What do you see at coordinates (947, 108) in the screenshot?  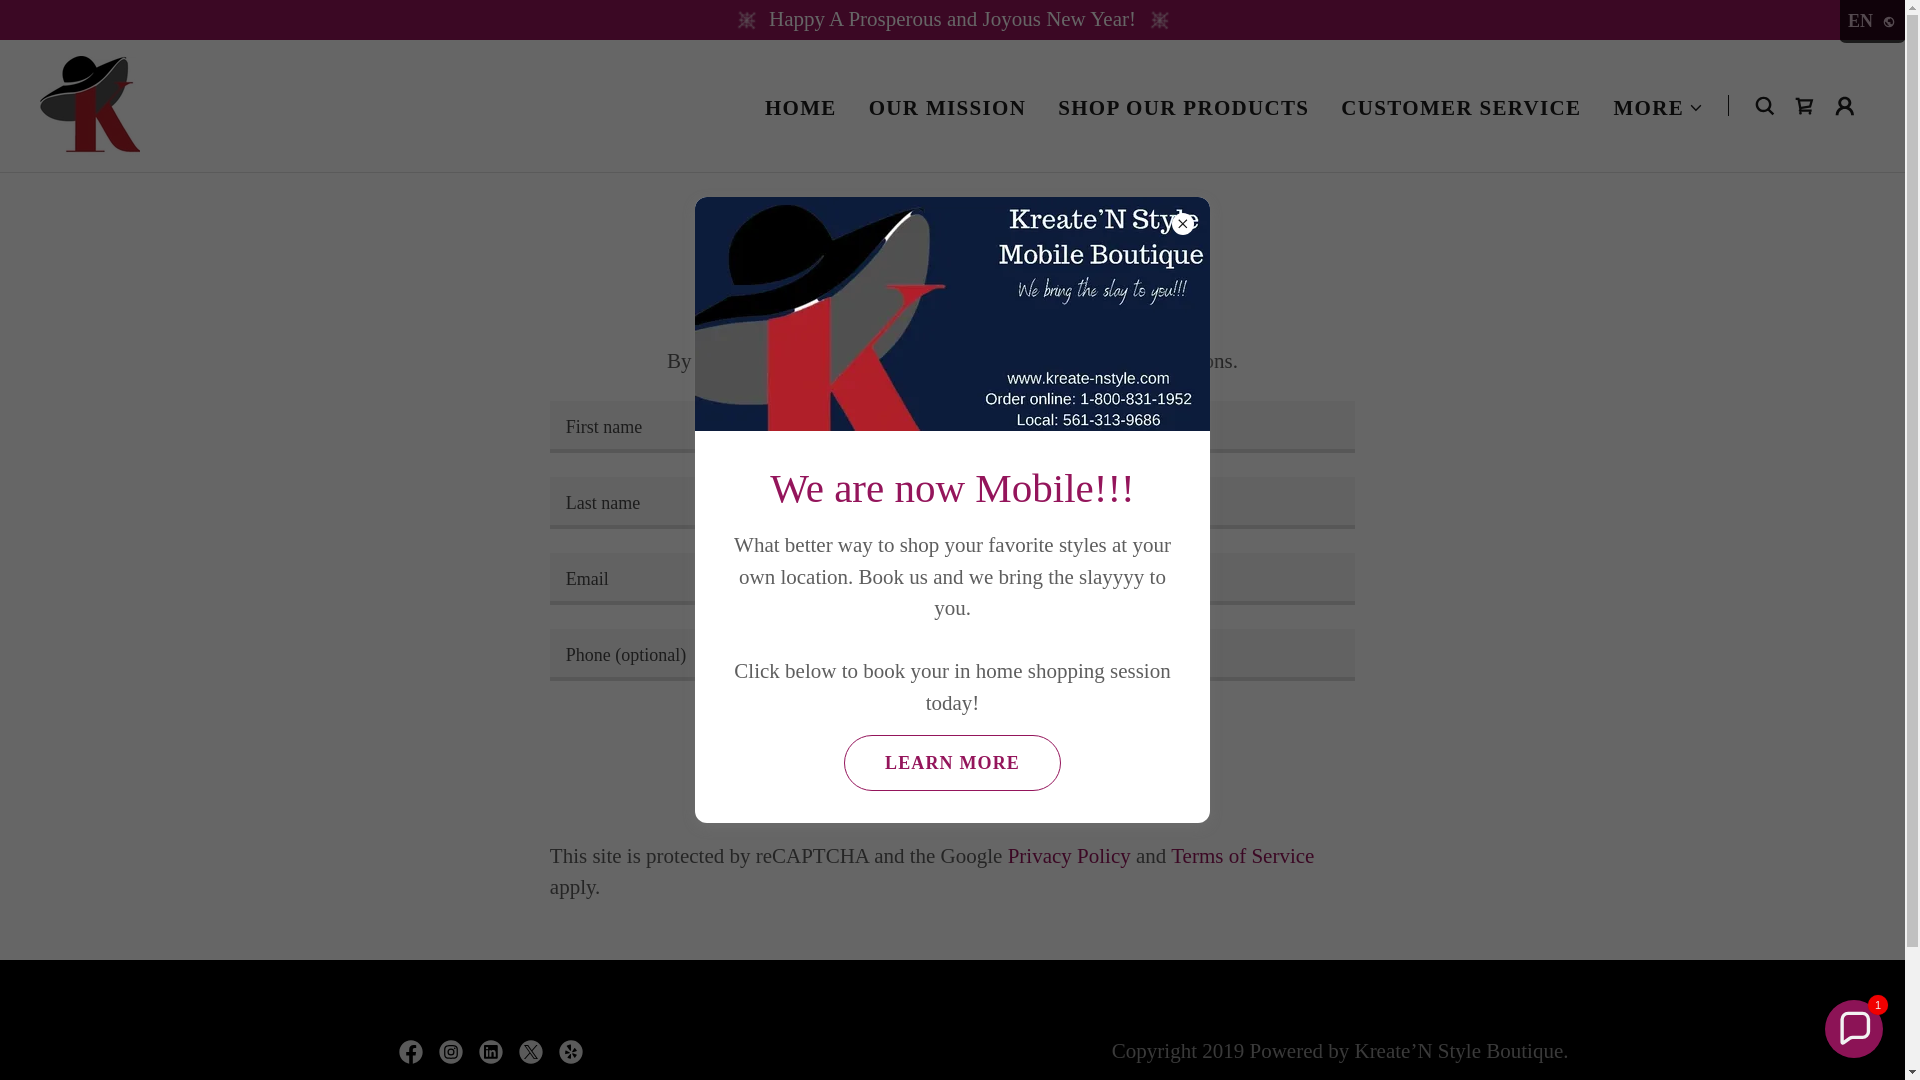 I see `OUR MISSION` at bounding box center [947, 108].